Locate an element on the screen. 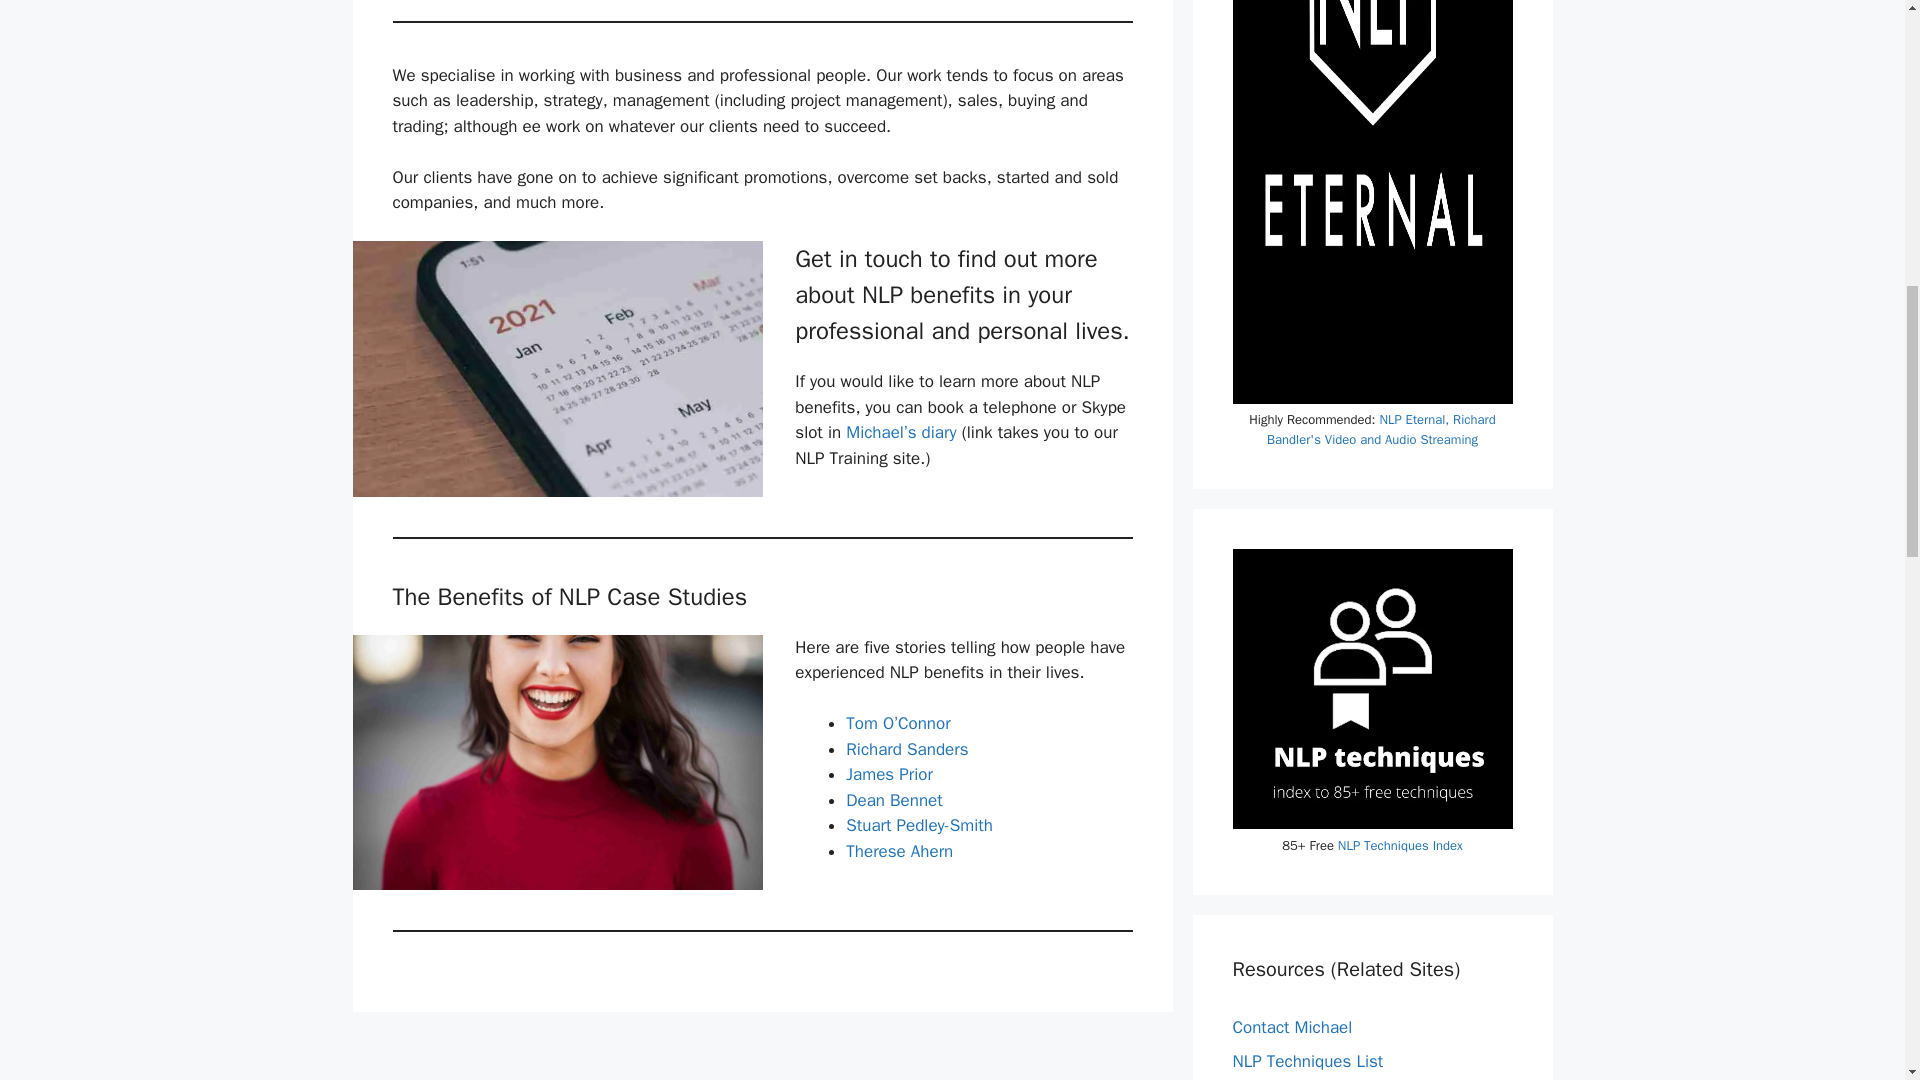 The height and width of the screenshot is (1080, 1920). Therese Ahern is located at coordinates (899, 851).